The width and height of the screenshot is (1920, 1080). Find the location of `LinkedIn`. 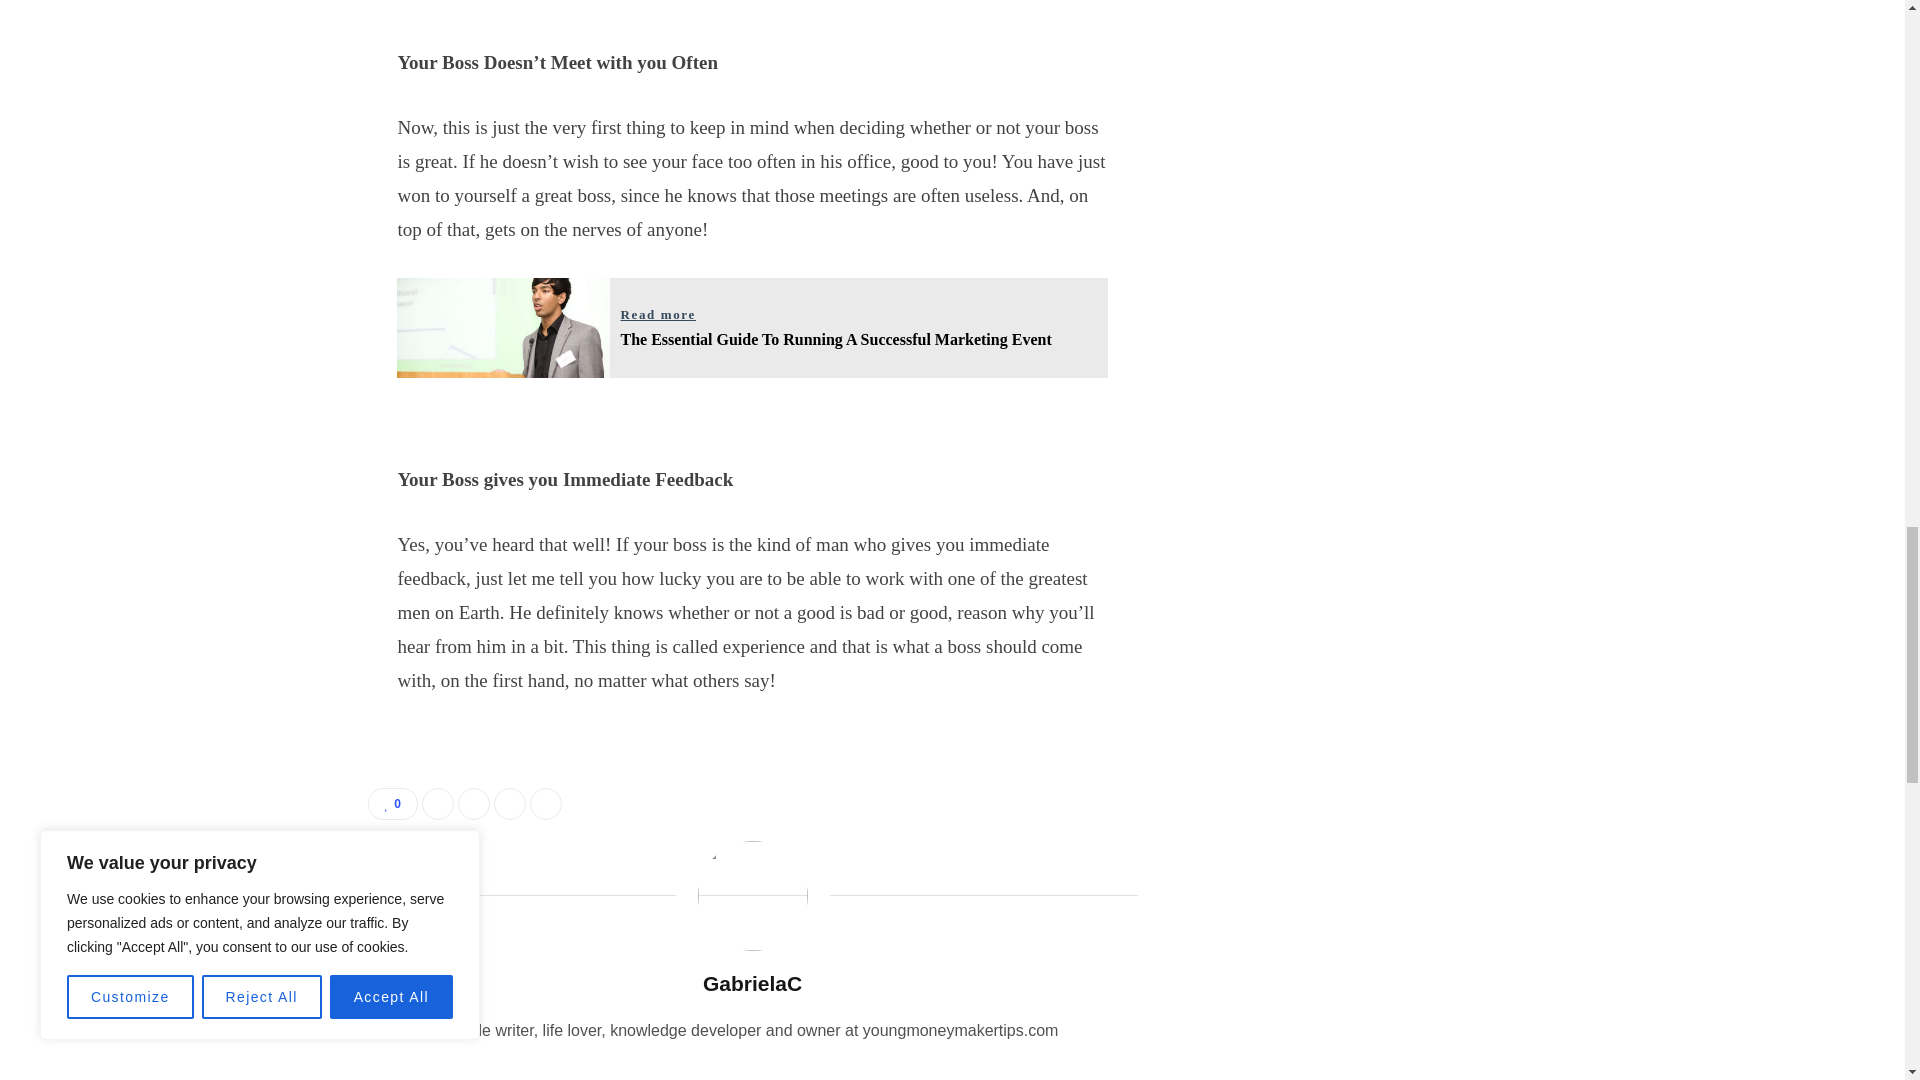

LinkedIn is located at coordinates (510, 804).